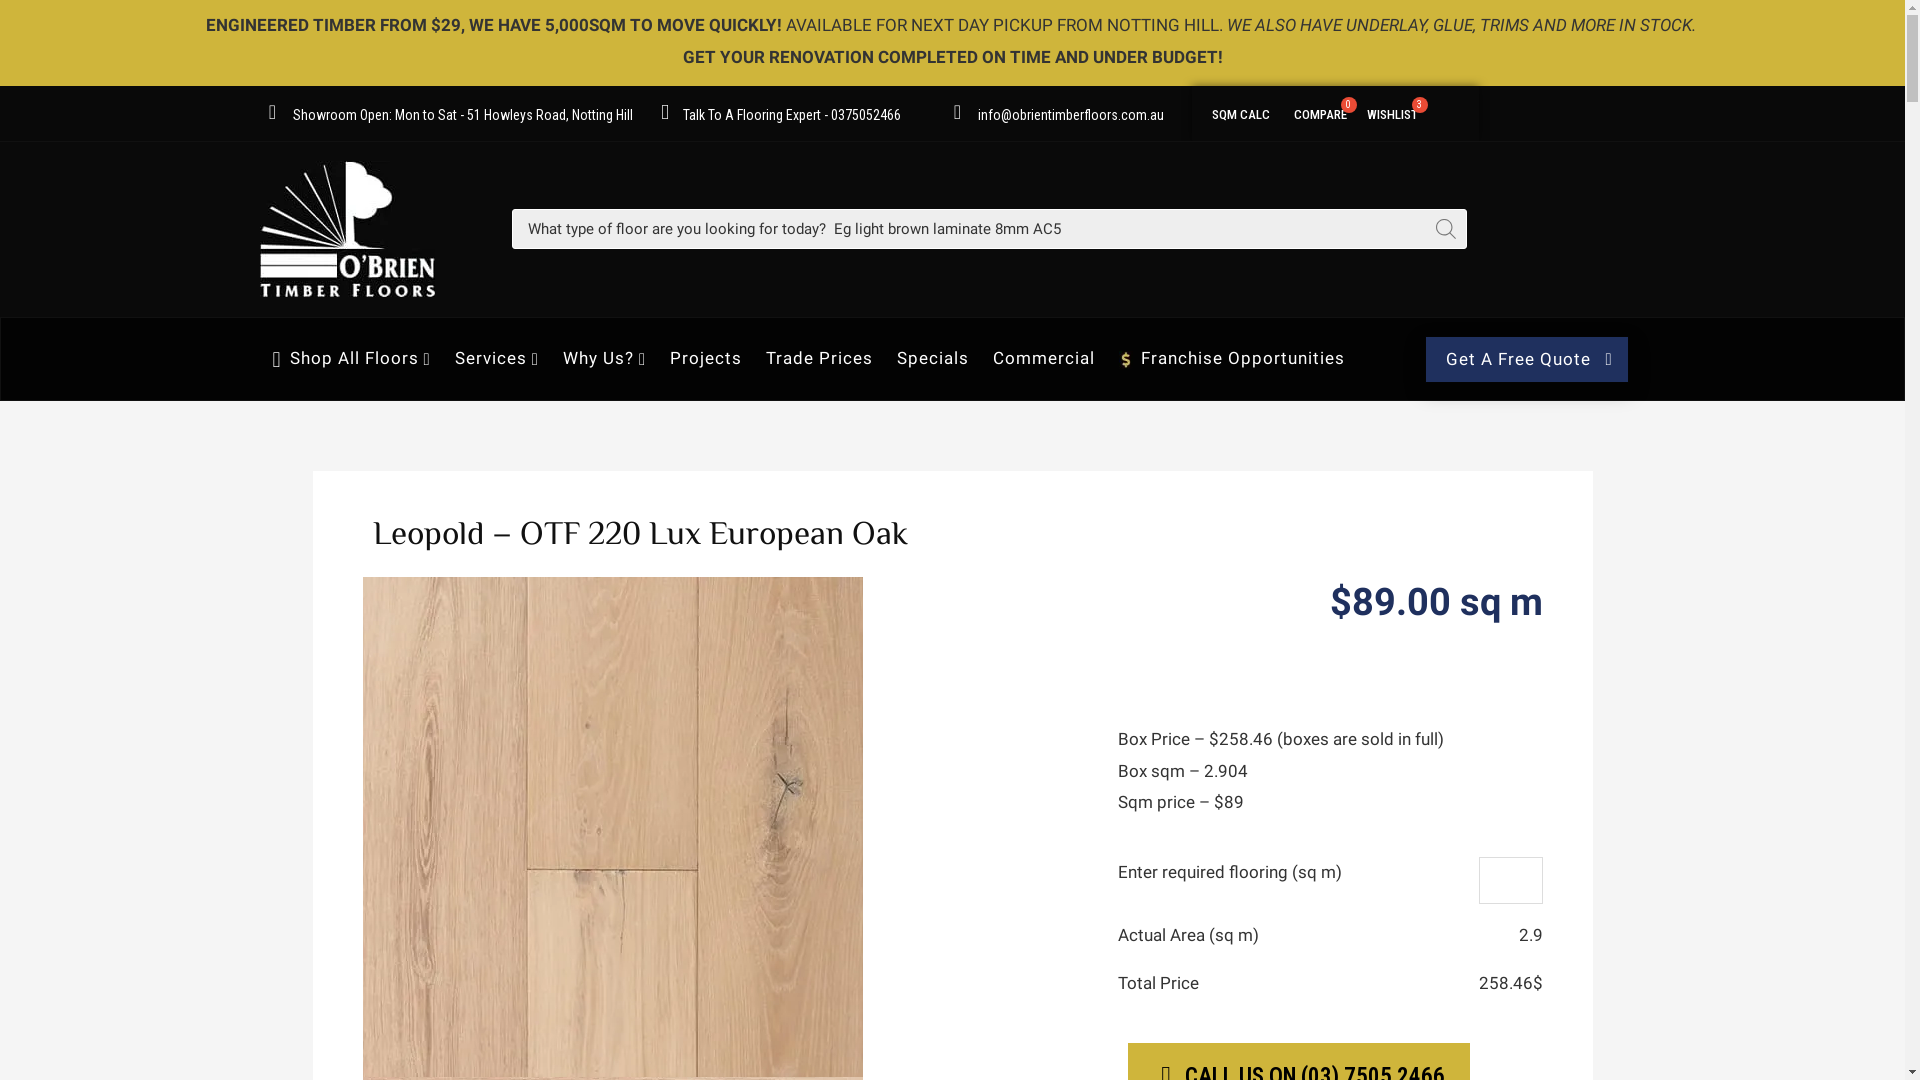 This screenshot has width=1920, height=1080. Describe the element at coordinates (1044, 358) in the screenshot. I see `Commercial` at that location.